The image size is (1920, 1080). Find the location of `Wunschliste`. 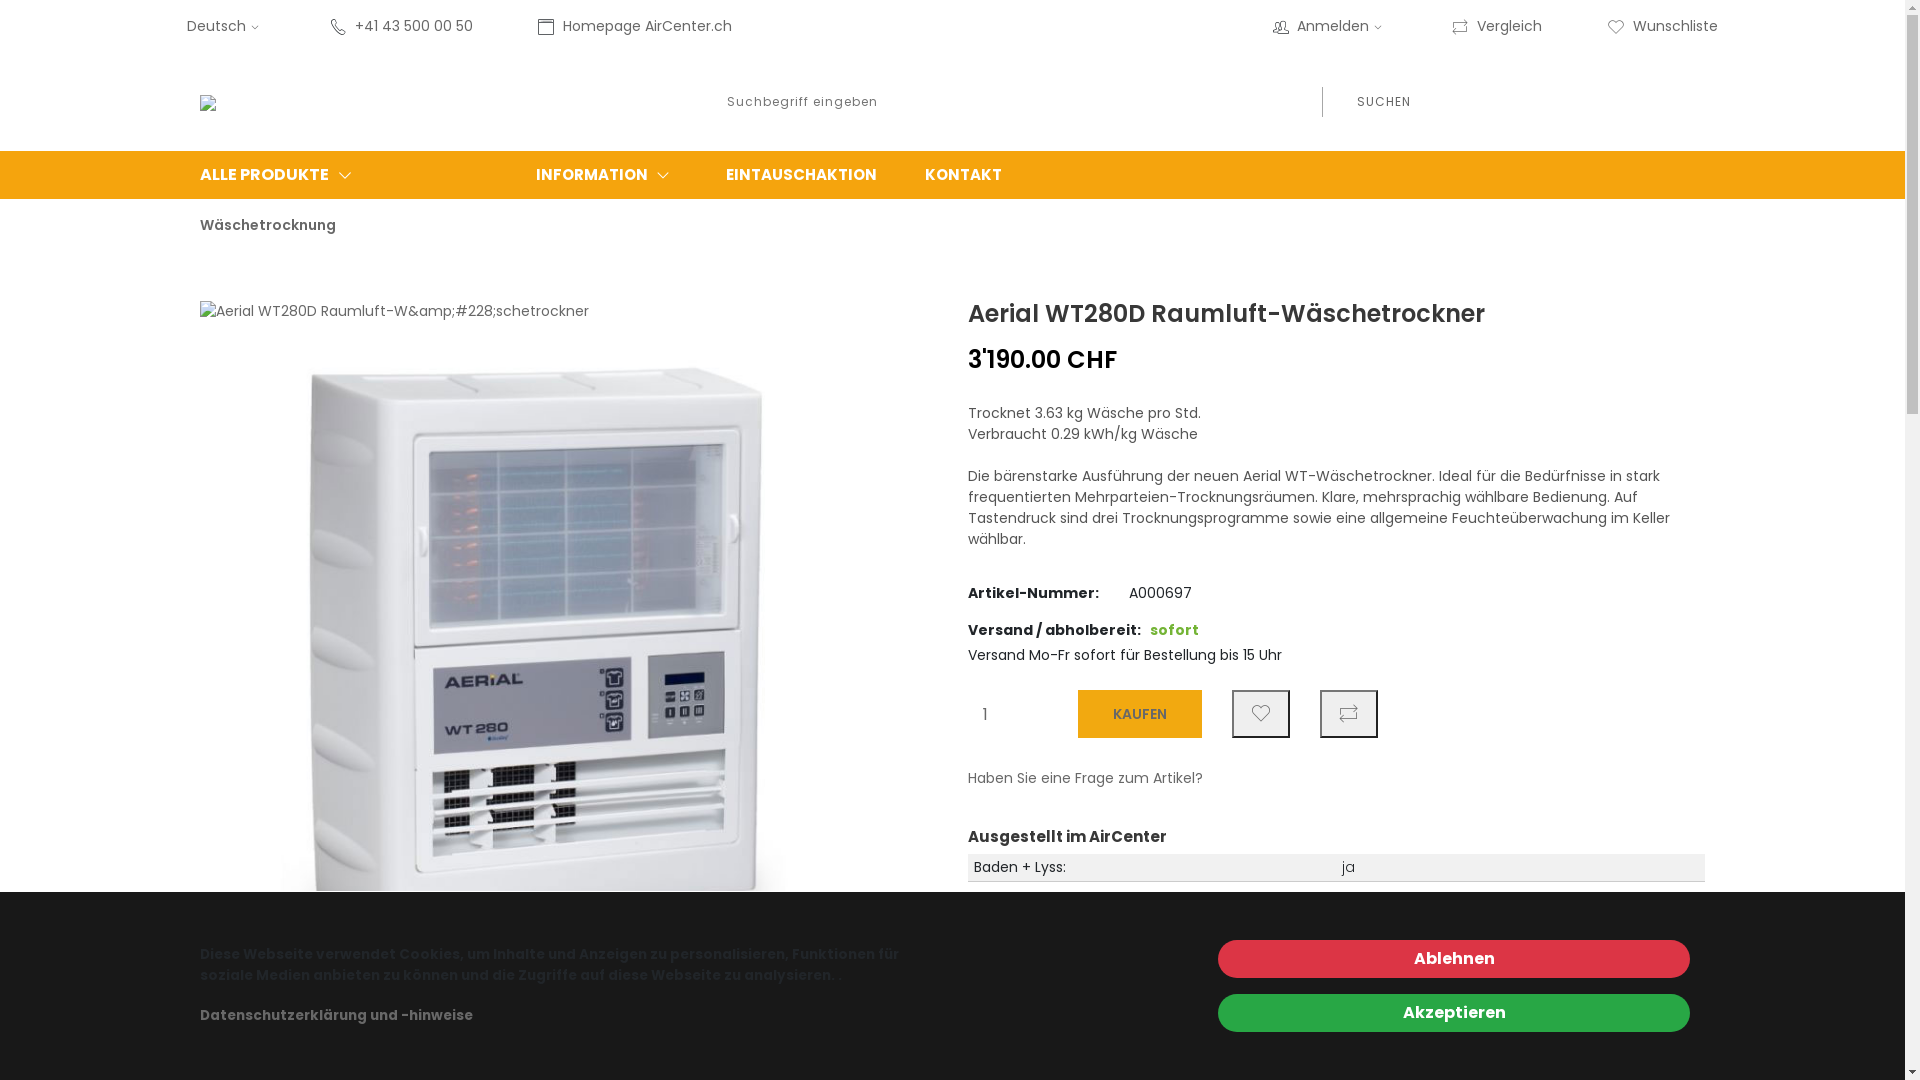

Wunschliste is located at coordinates (1662, 26).